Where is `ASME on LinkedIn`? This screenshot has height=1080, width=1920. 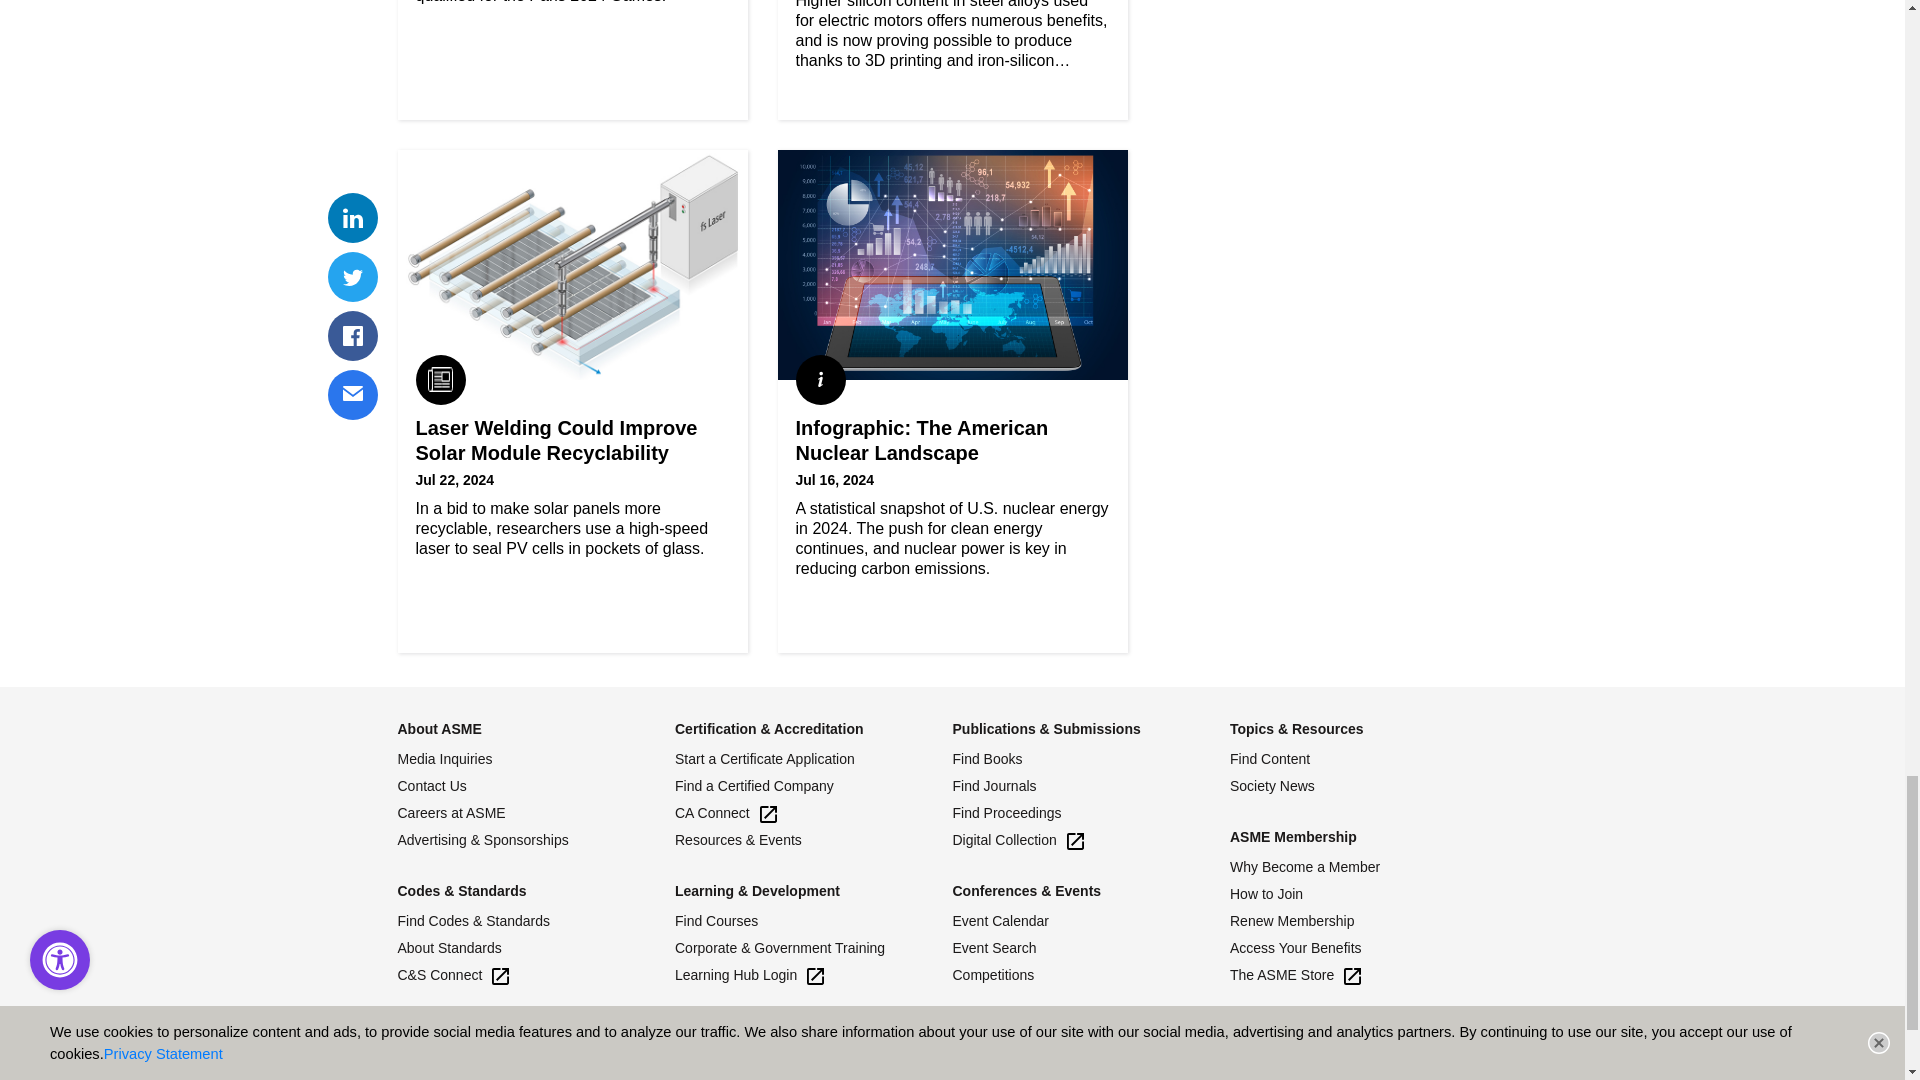
ASME on LinkedIn is located at coordinates (416, 1032).